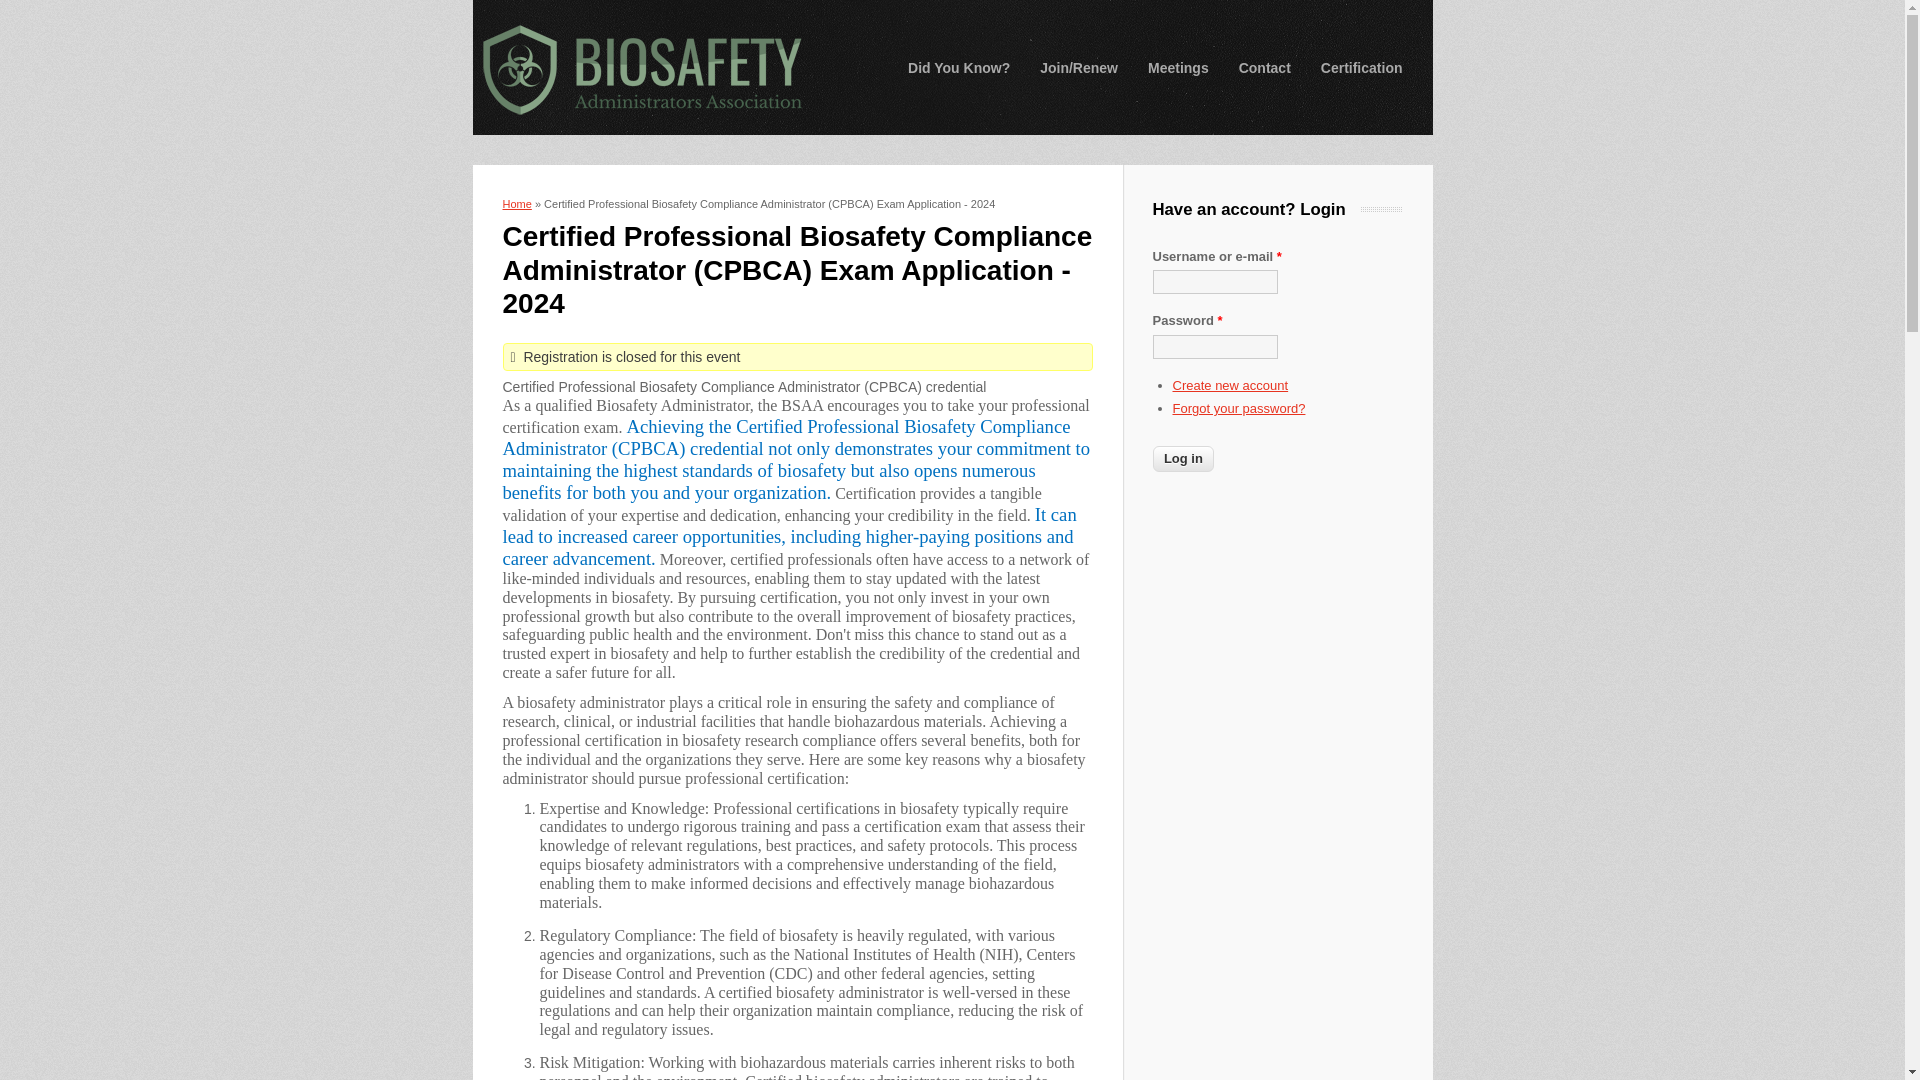 The image size is (1920, 1080). Describe the element at coordinates (1264, 68) in the screenshot. I see `Contact` at that location.